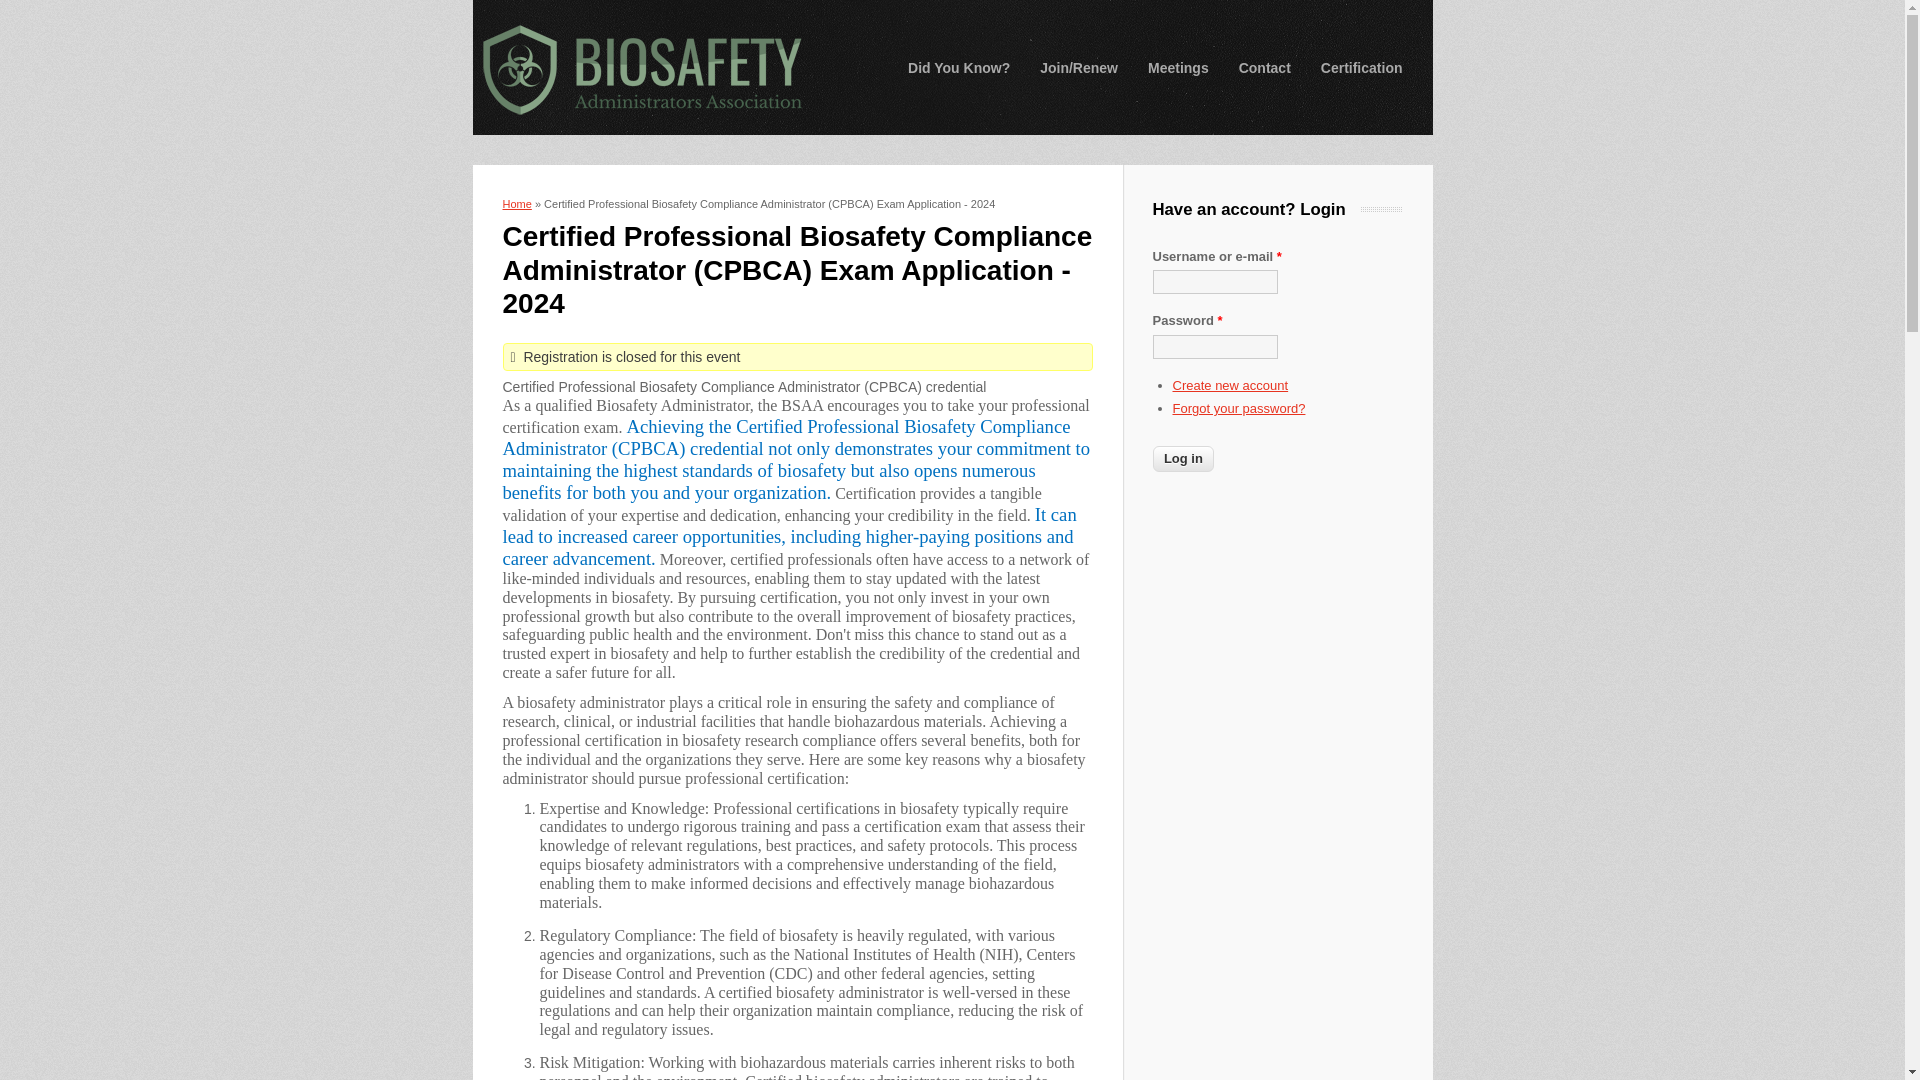 The image size is (1920, 1080). Describe the element at coordinates (1264, 68) in the screenshot. I see `Contact` at that location.